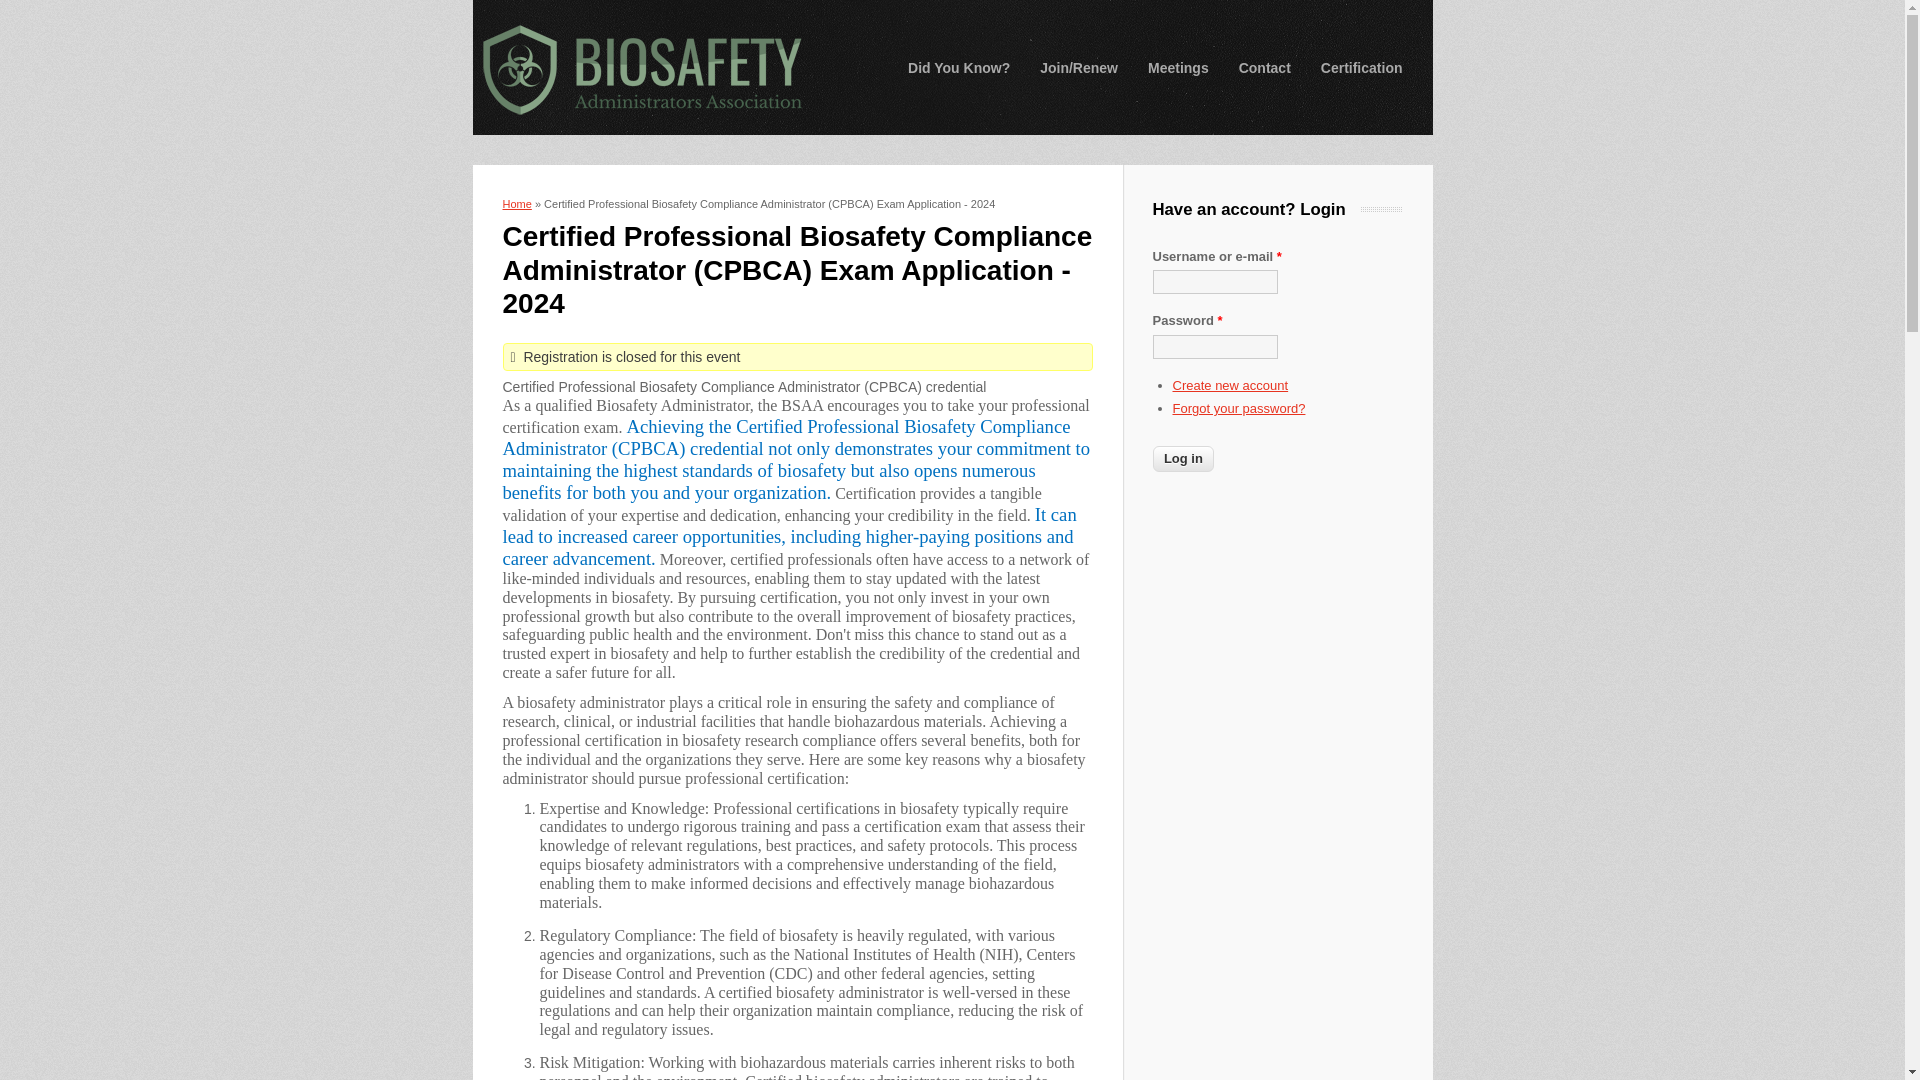 The image size is (1920, 1080). Describe the element at coordinates (1264, 68) in the screenshot. I see `Contact` at that location.